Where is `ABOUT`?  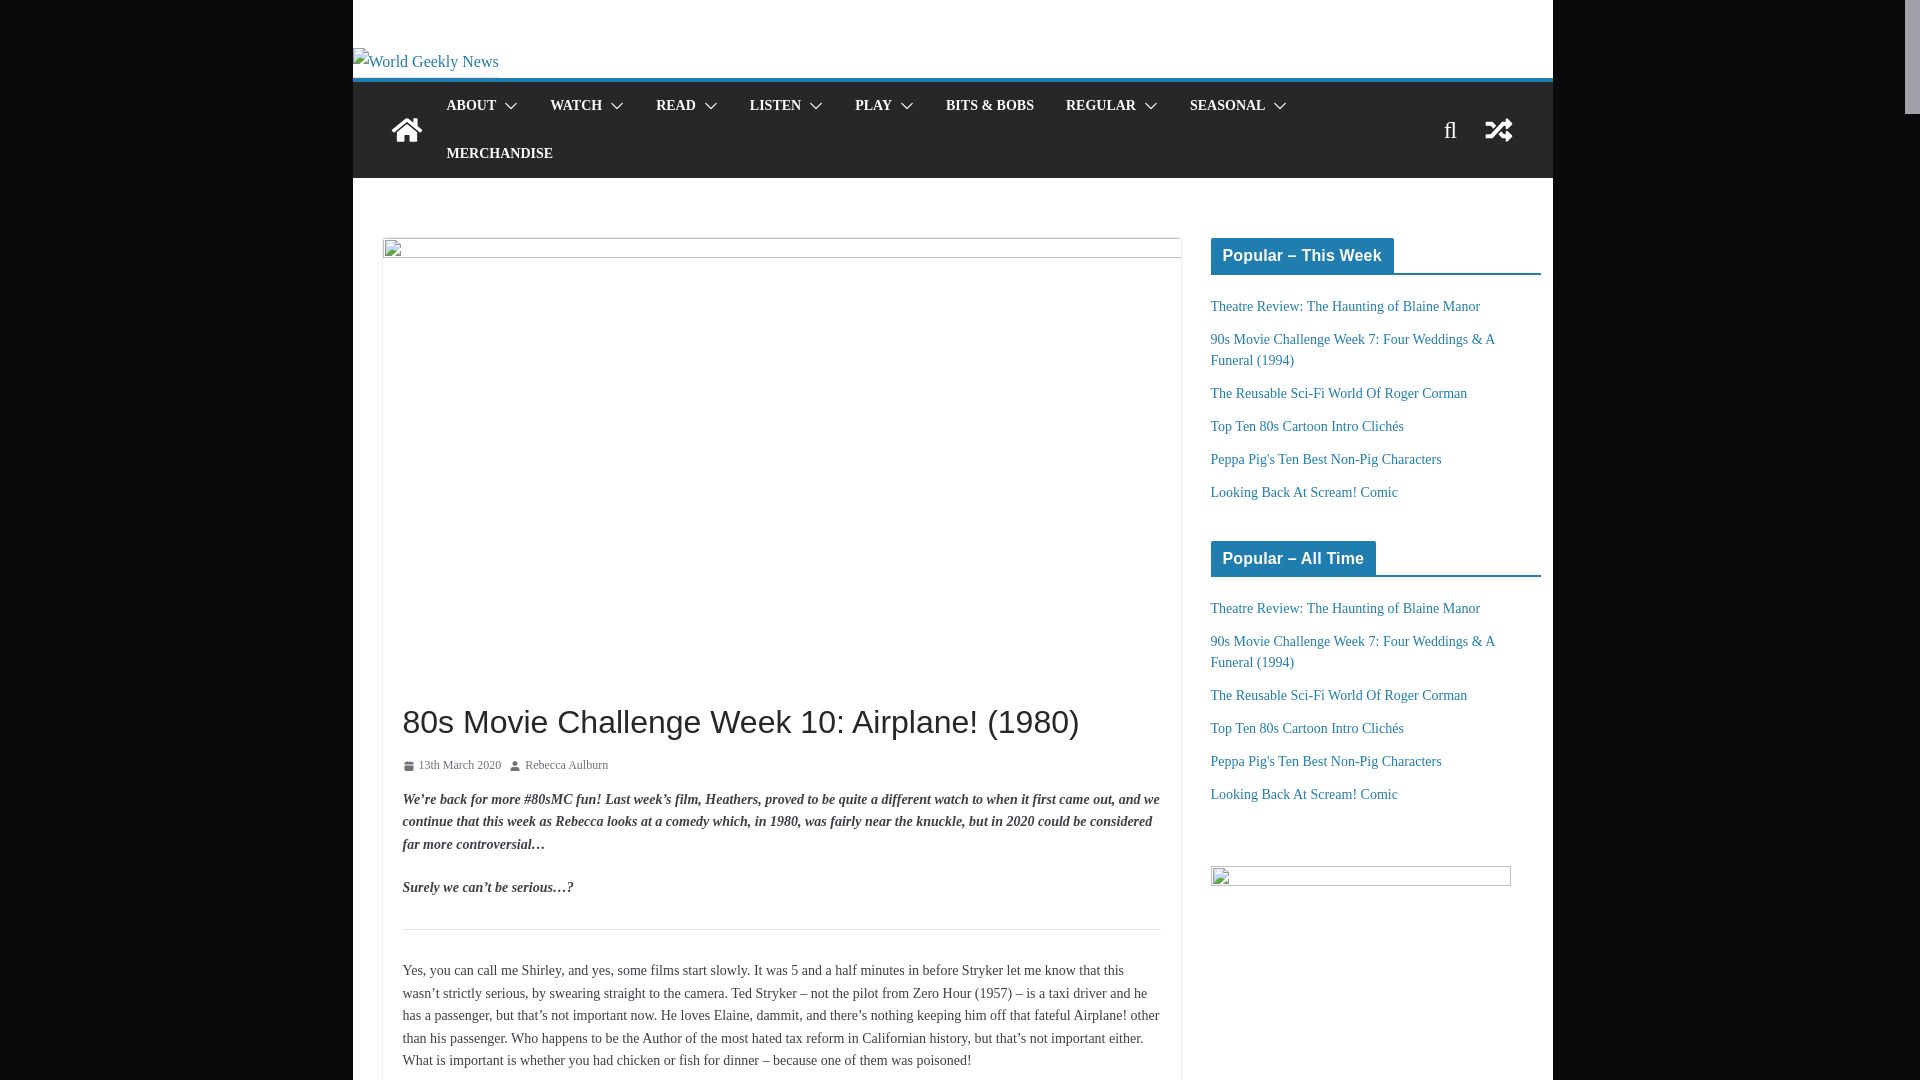
ABOUT is located at coordinates (470, 105).